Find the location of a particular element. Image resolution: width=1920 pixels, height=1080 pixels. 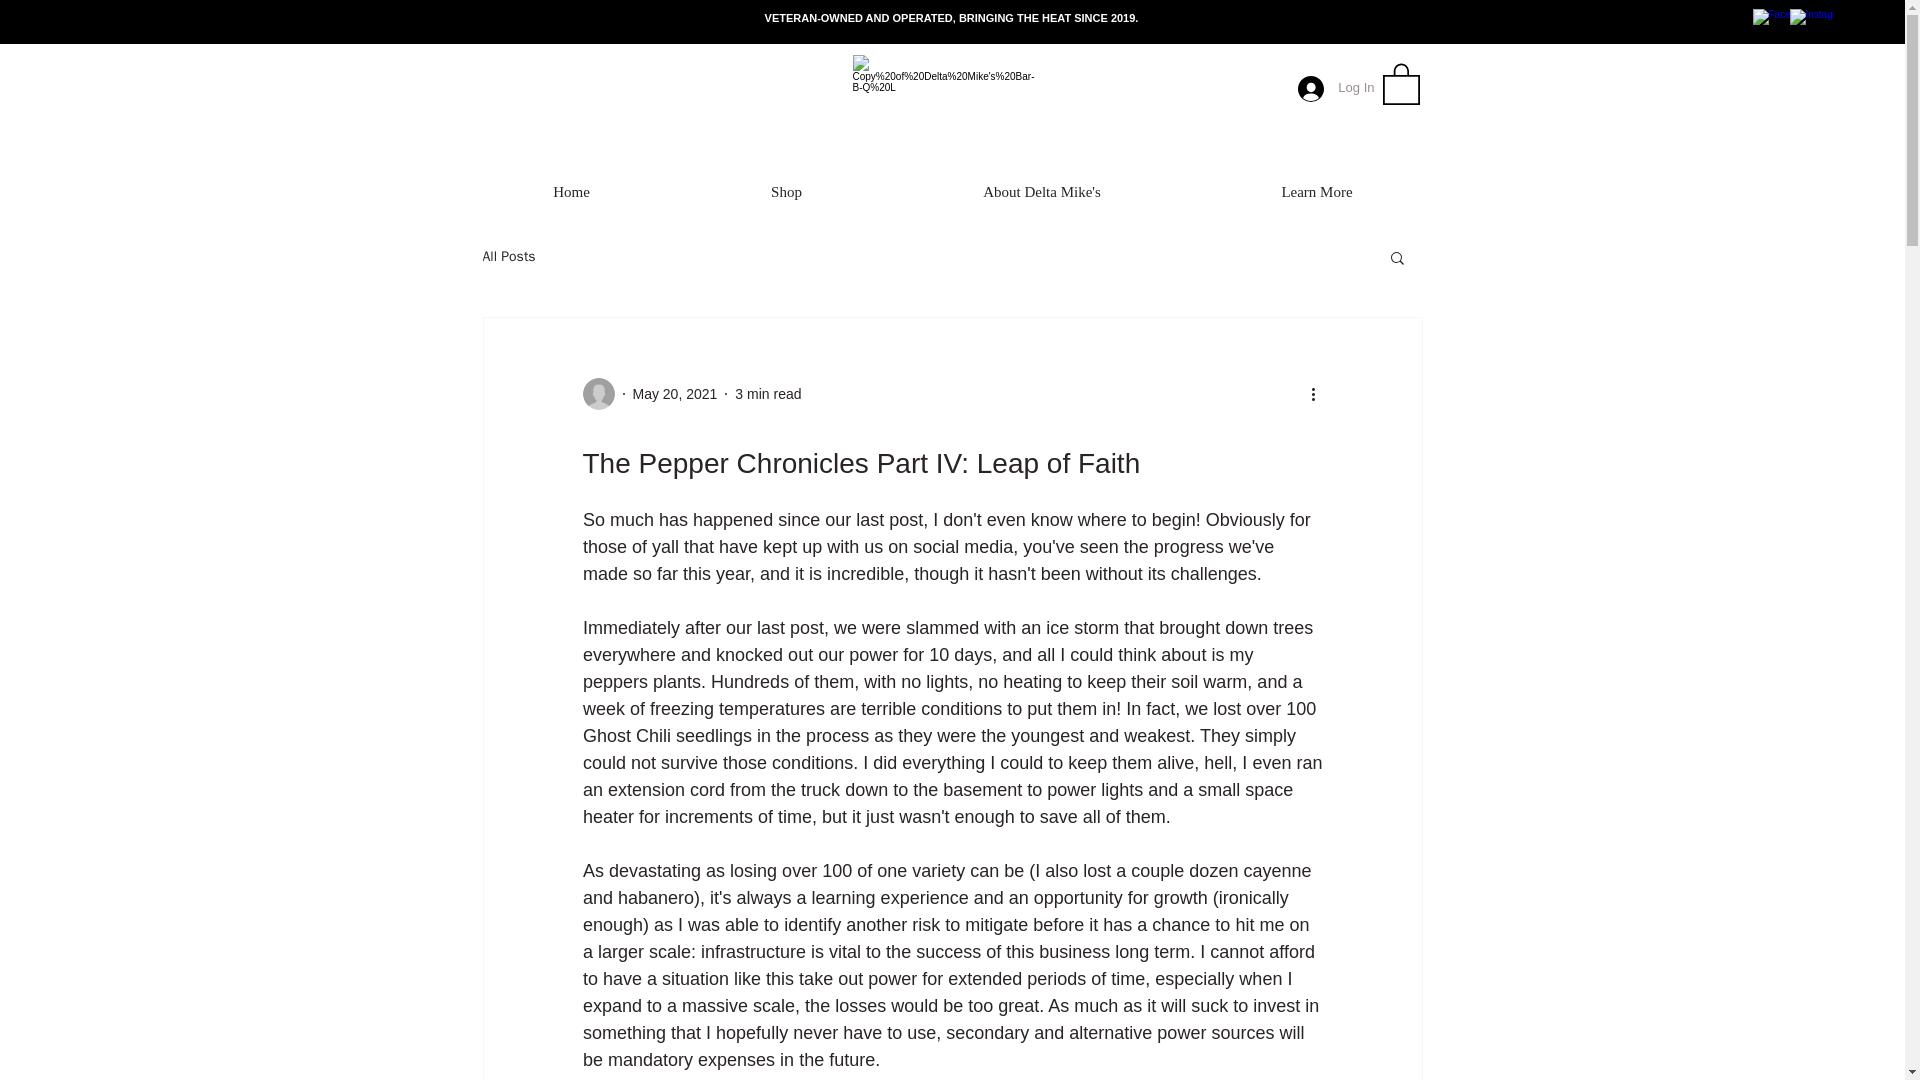

Home is located at coordinates (570, 192).